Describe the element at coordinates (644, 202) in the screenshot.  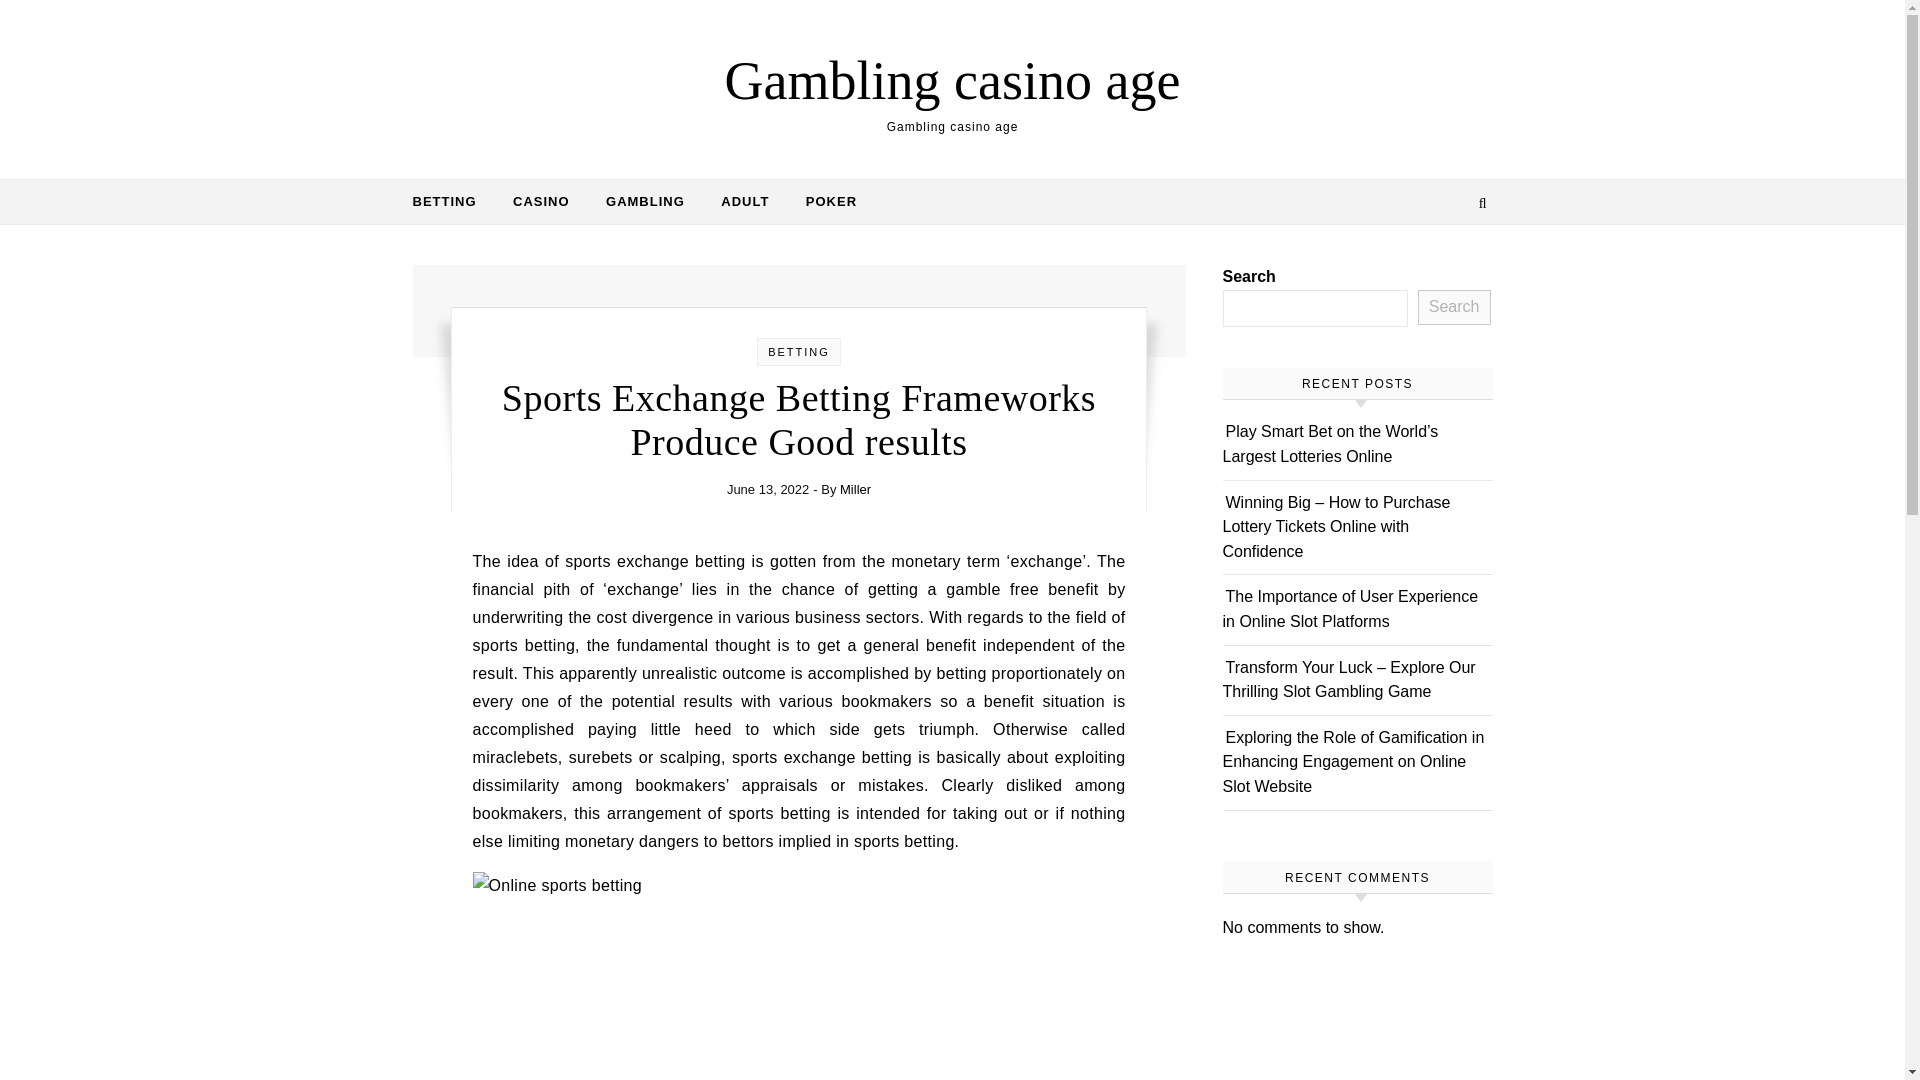
I see `GAMBLING` at that location.